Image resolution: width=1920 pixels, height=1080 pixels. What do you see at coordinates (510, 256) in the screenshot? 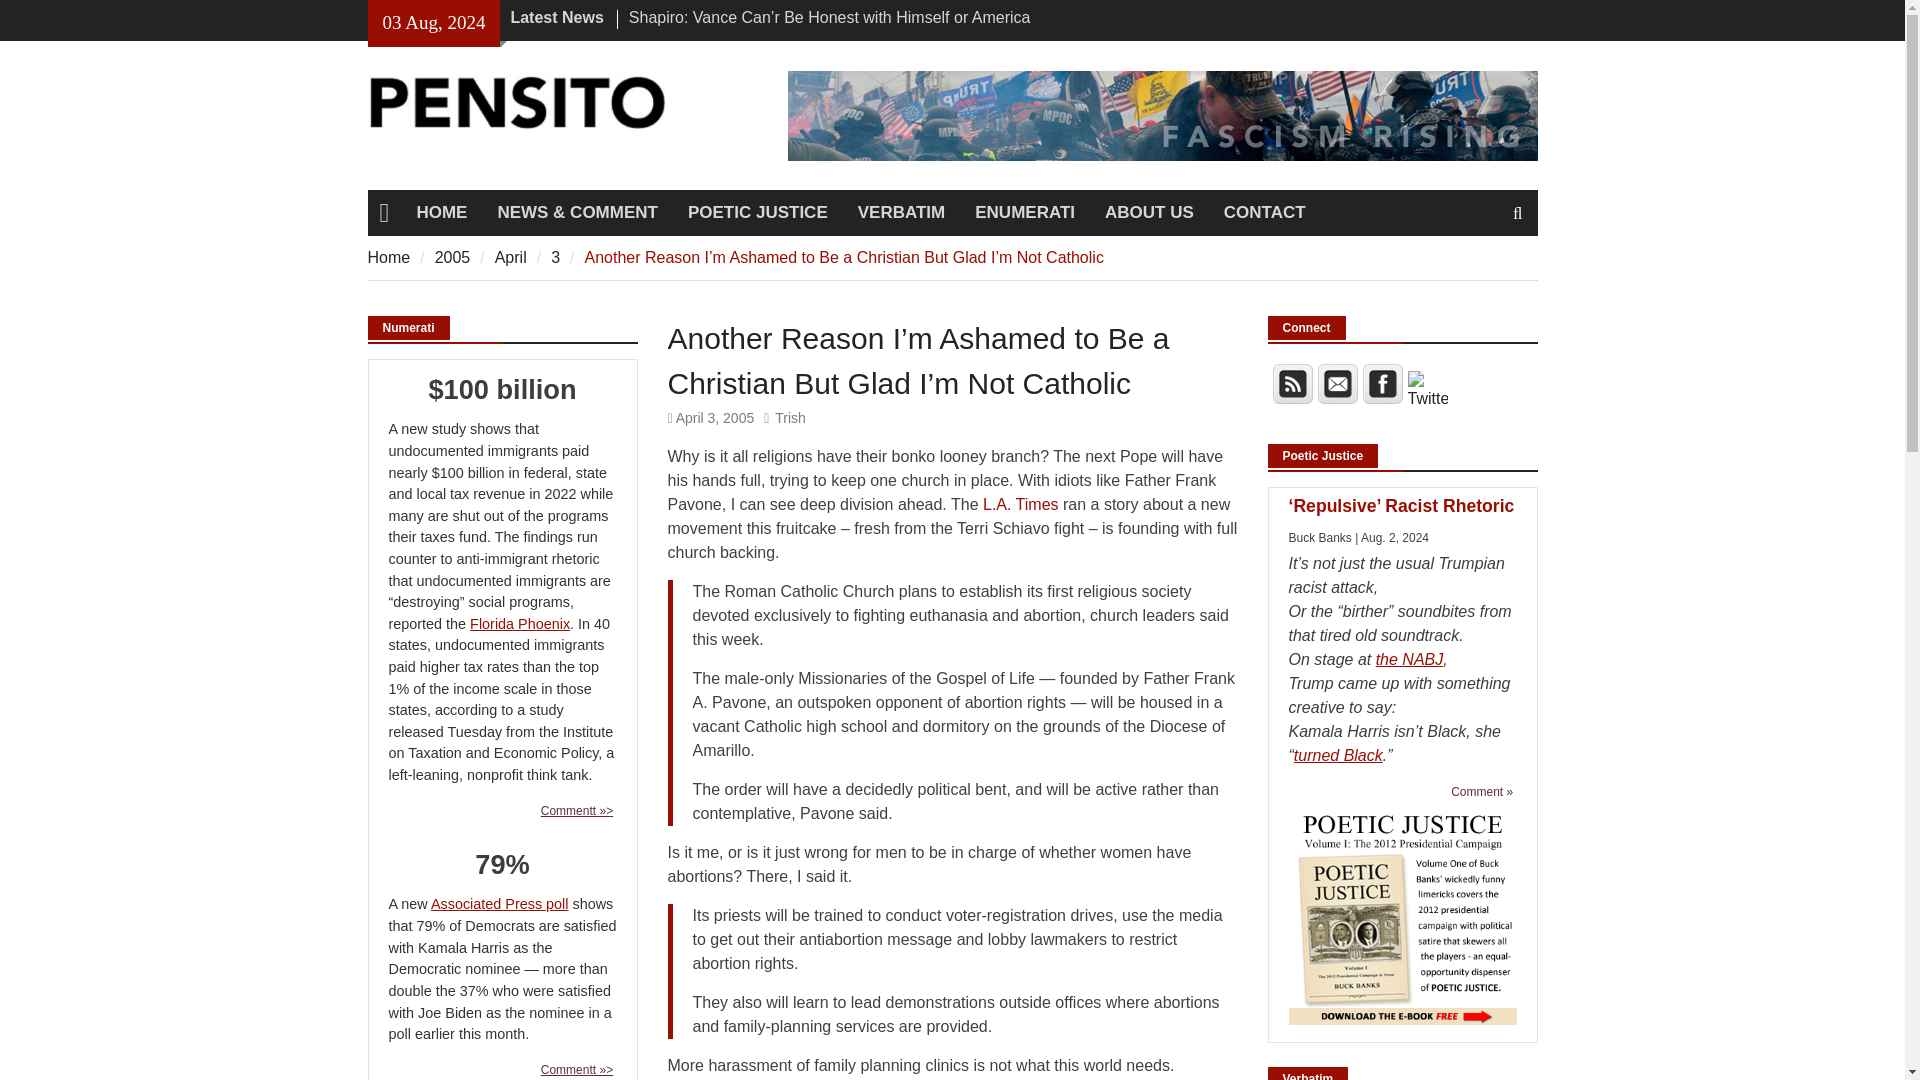
I see `April` at bounding box center [510, 256].